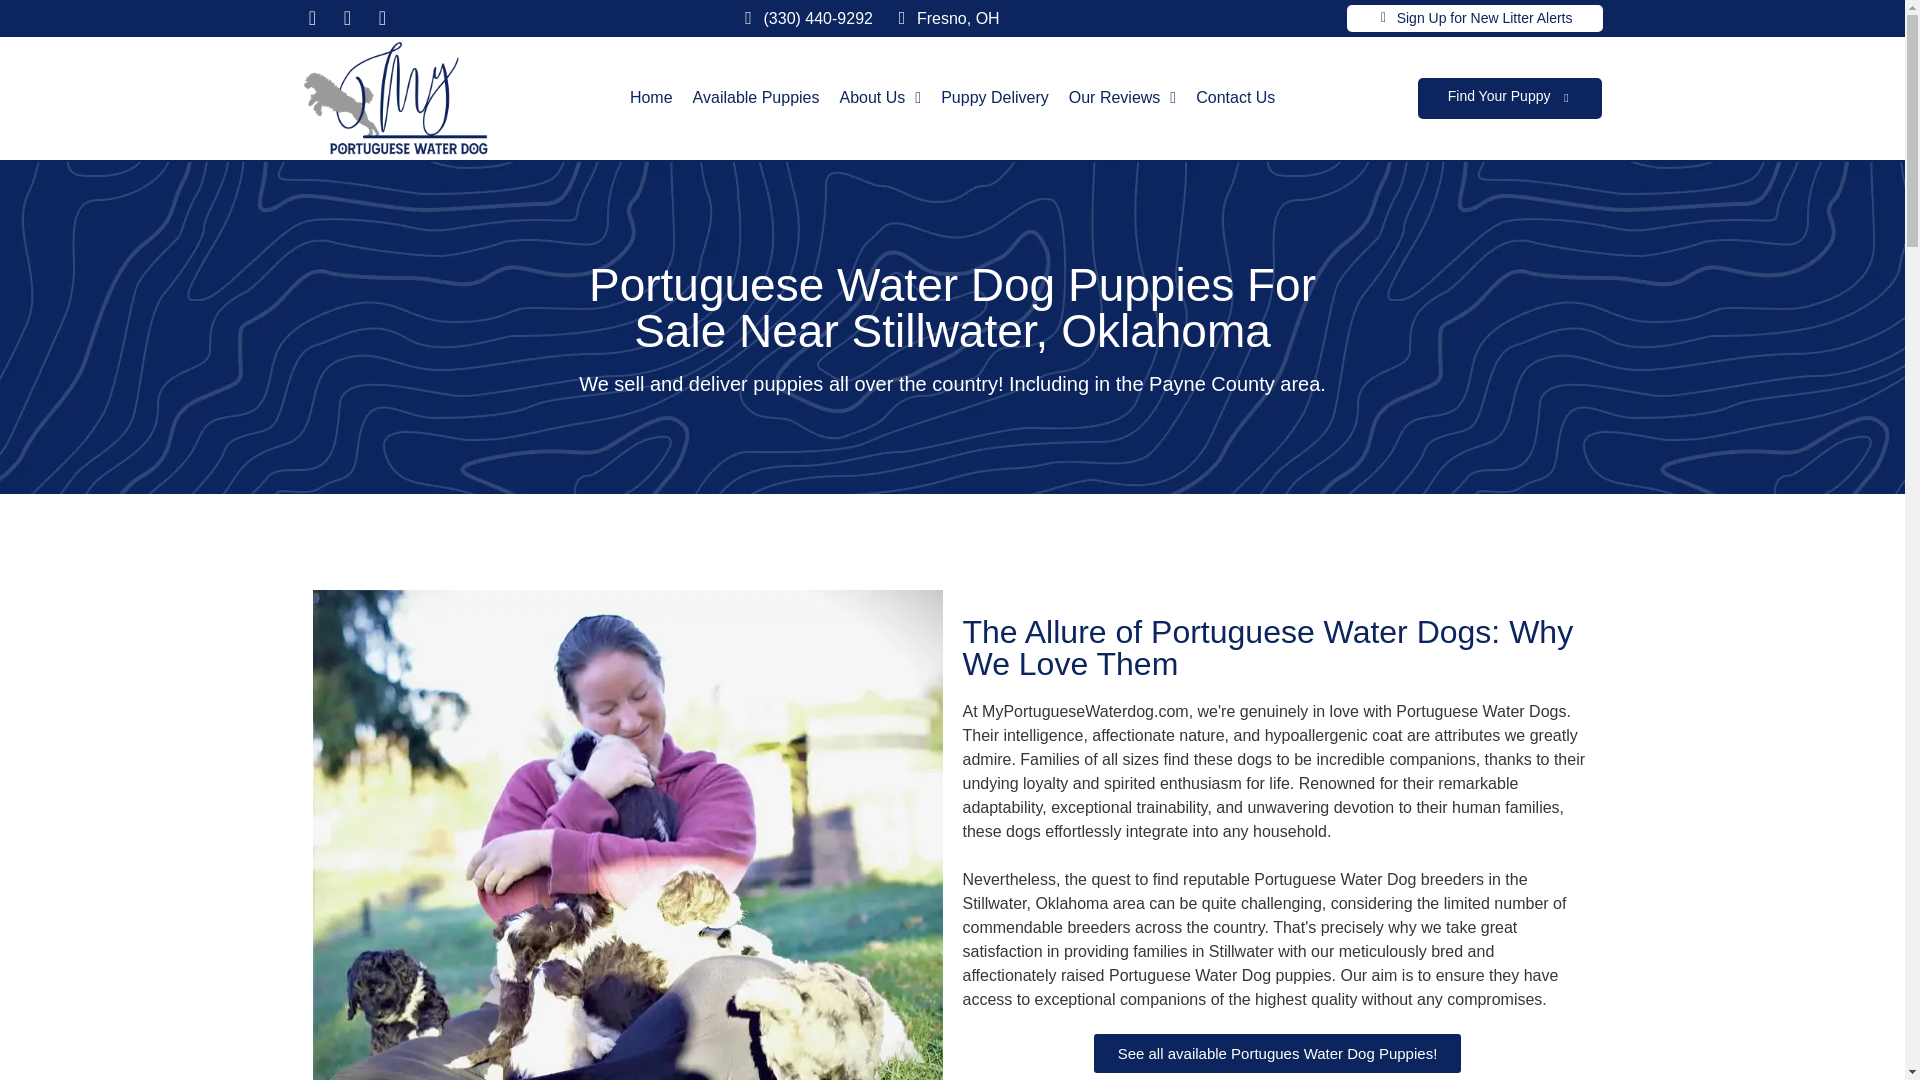  Describe the element at coordinates (1278, 1053) in the screenshot. I see `See all available Portugues Water Dog Puppies!` at that location.